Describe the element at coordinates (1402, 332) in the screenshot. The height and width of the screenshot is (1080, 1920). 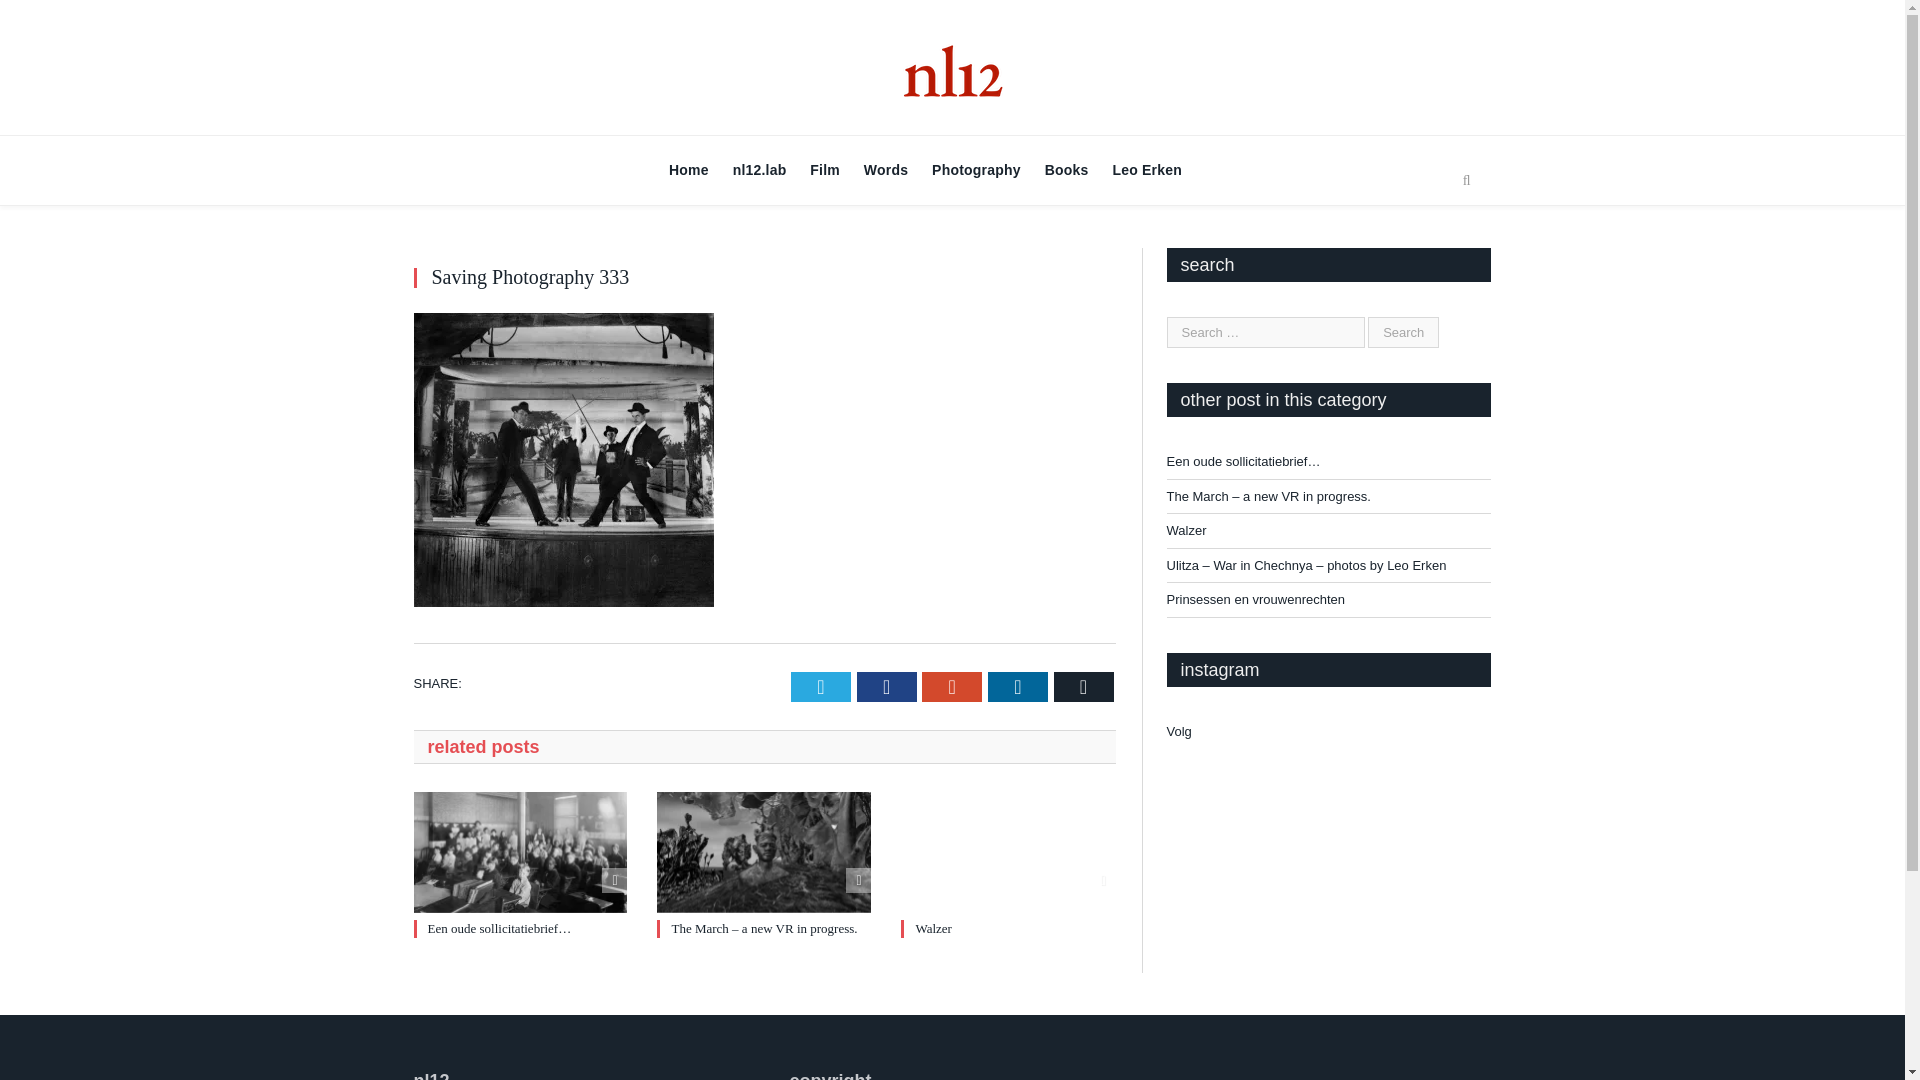
I see `Search` at that location.